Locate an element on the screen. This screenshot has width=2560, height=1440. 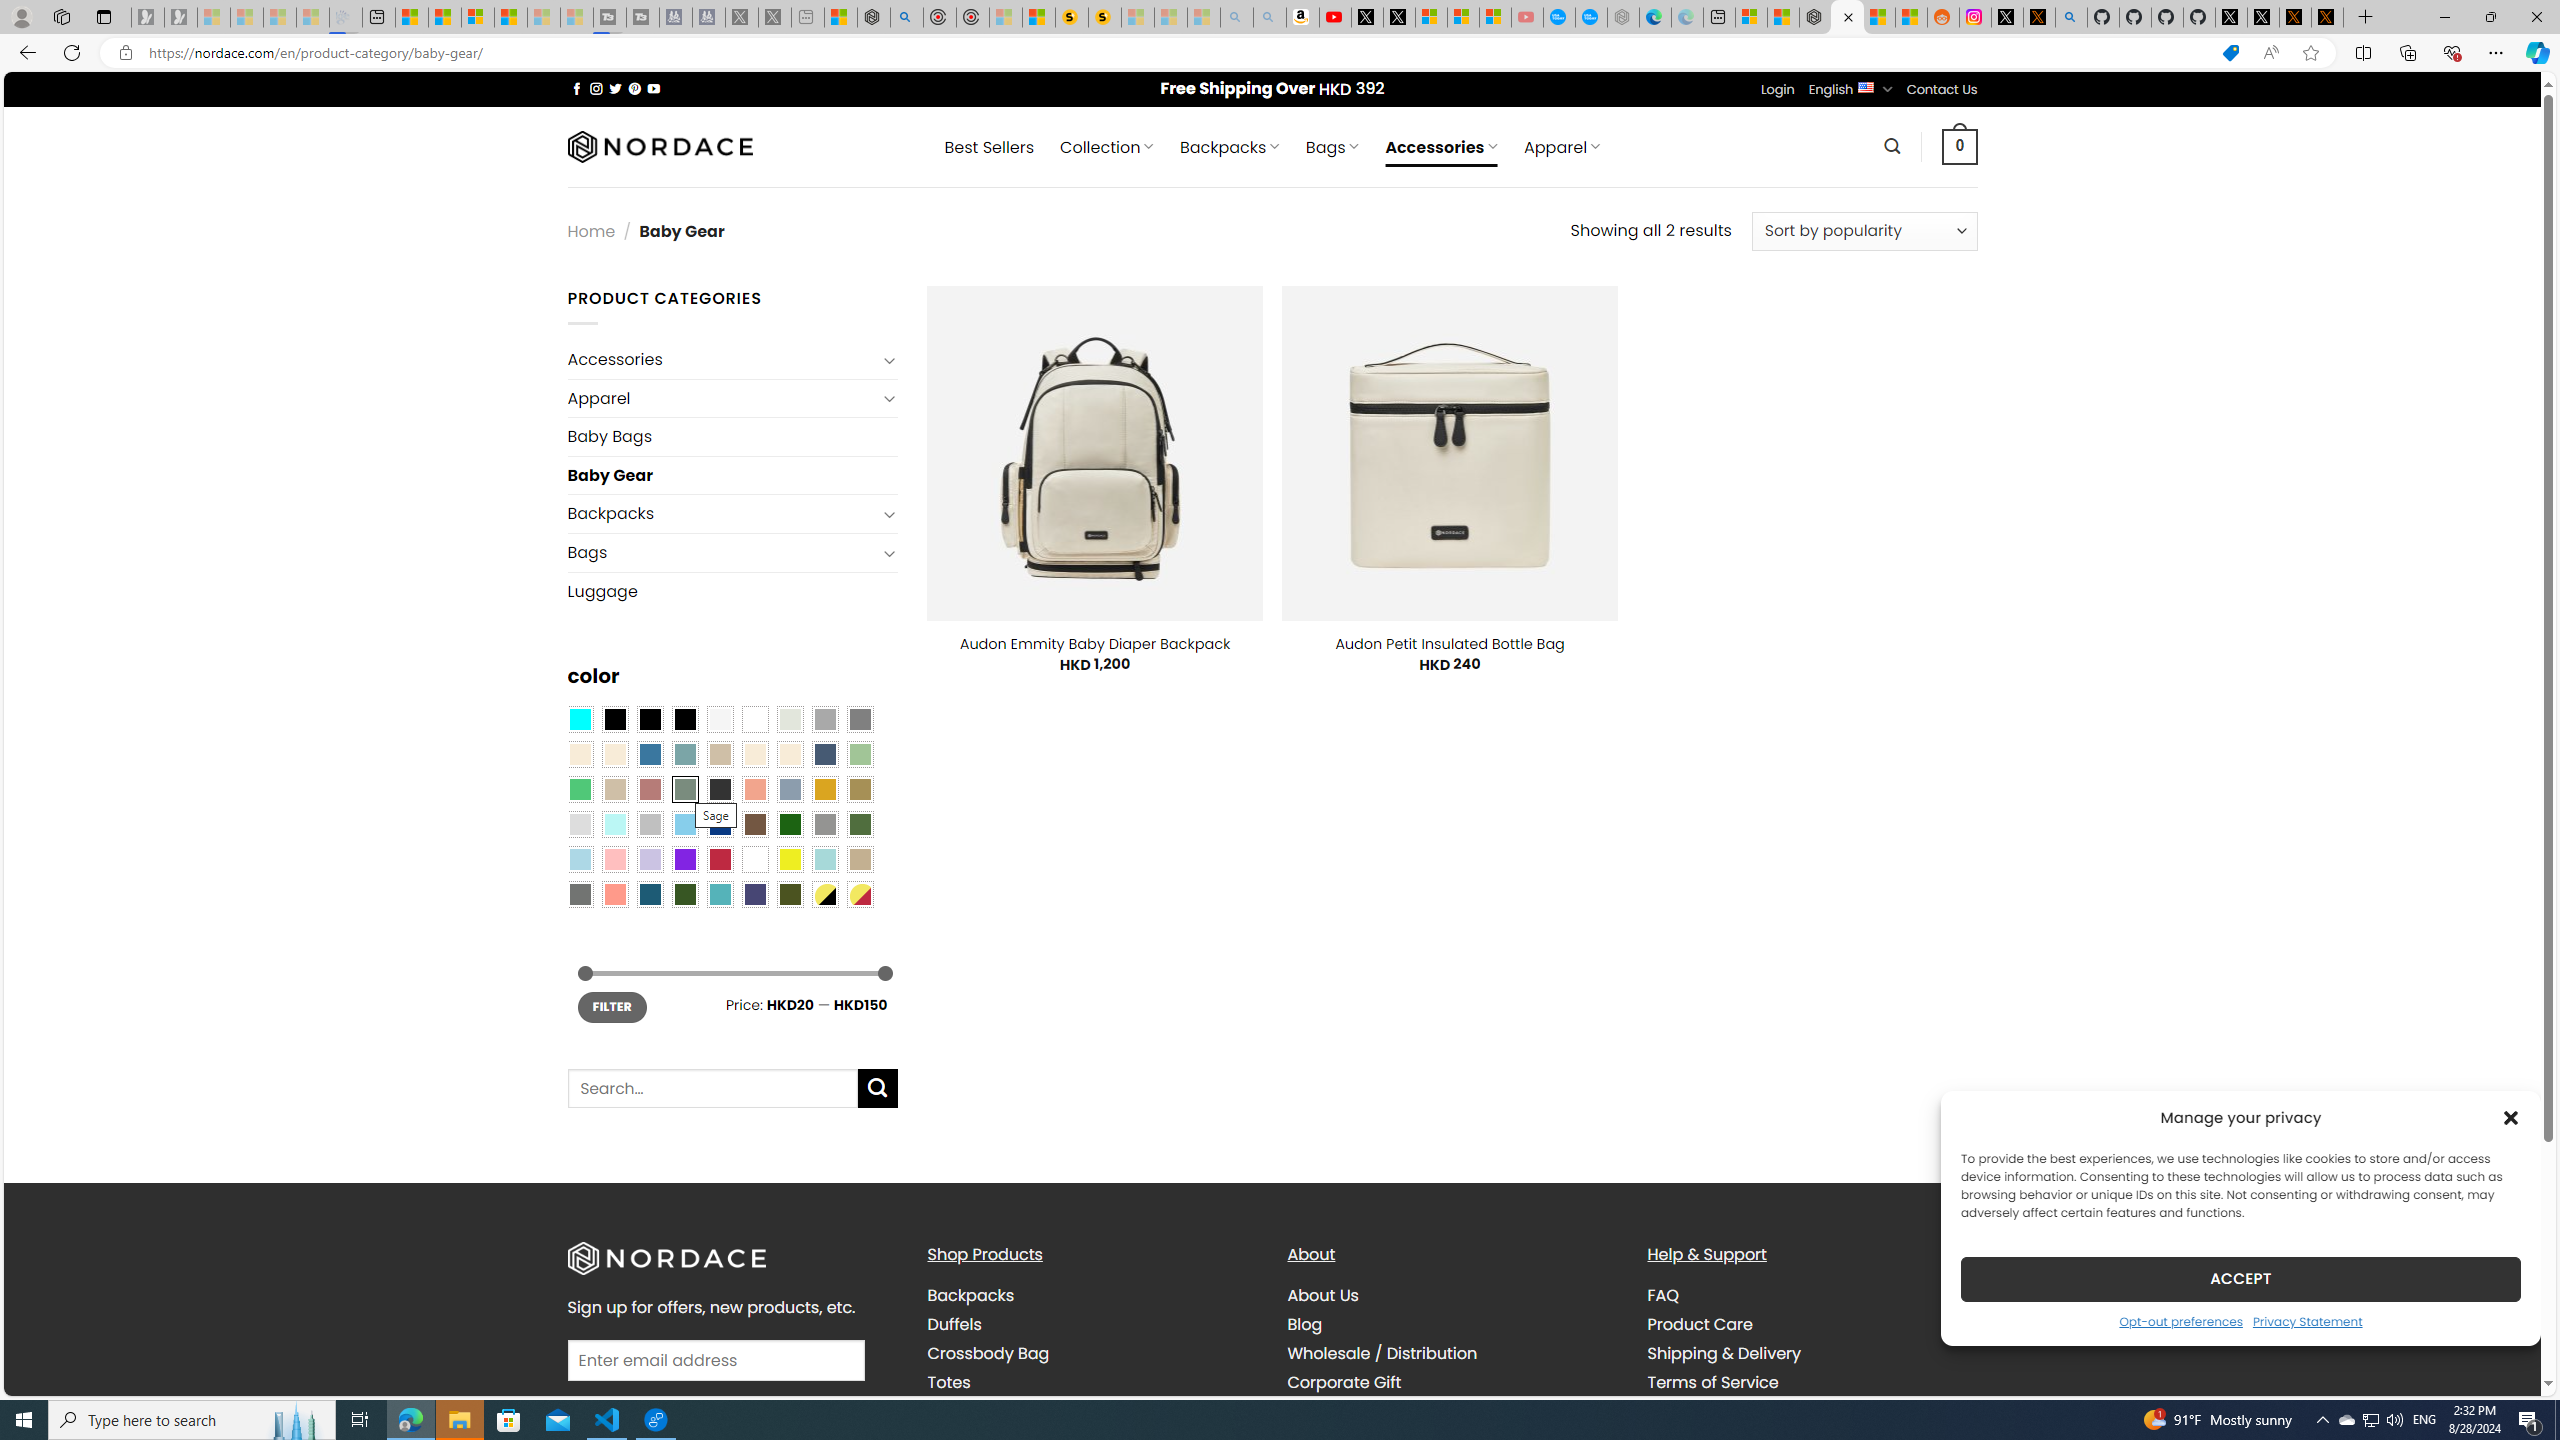
Clear is located at coordinates (755, 718).